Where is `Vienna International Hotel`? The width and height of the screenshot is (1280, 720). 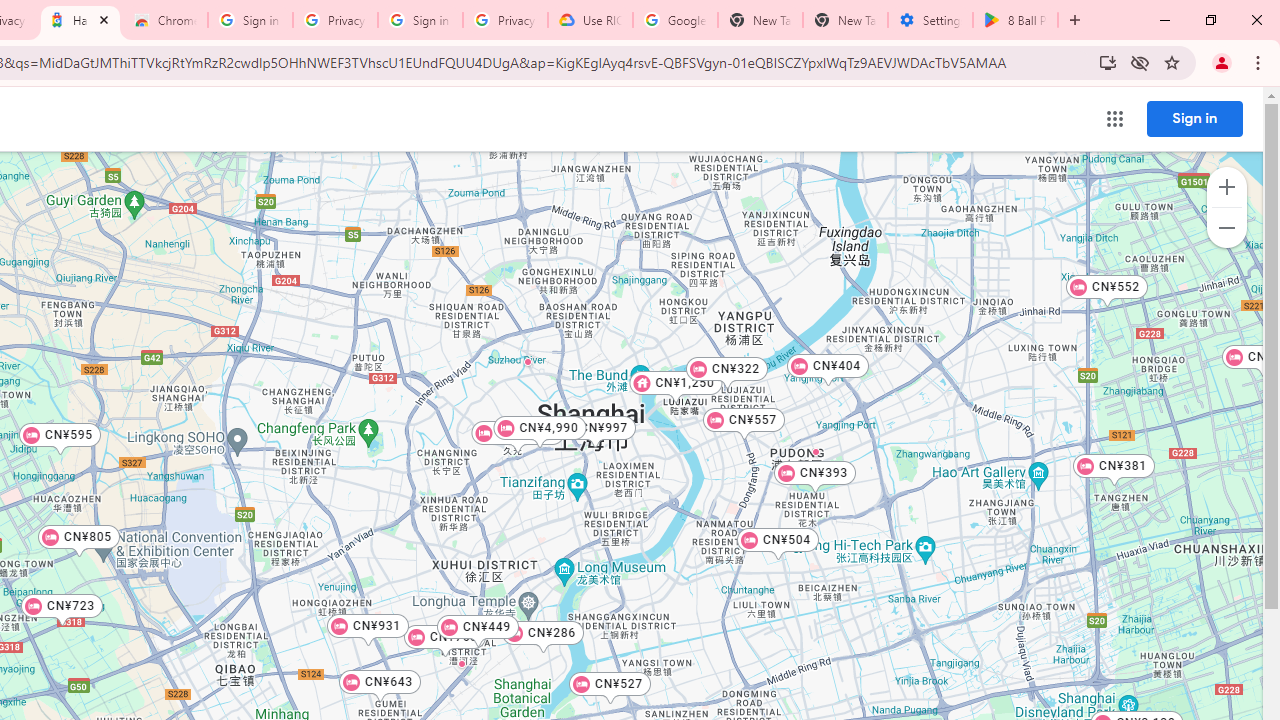
Vienna International Hotel is located at coordinates (528, 361).